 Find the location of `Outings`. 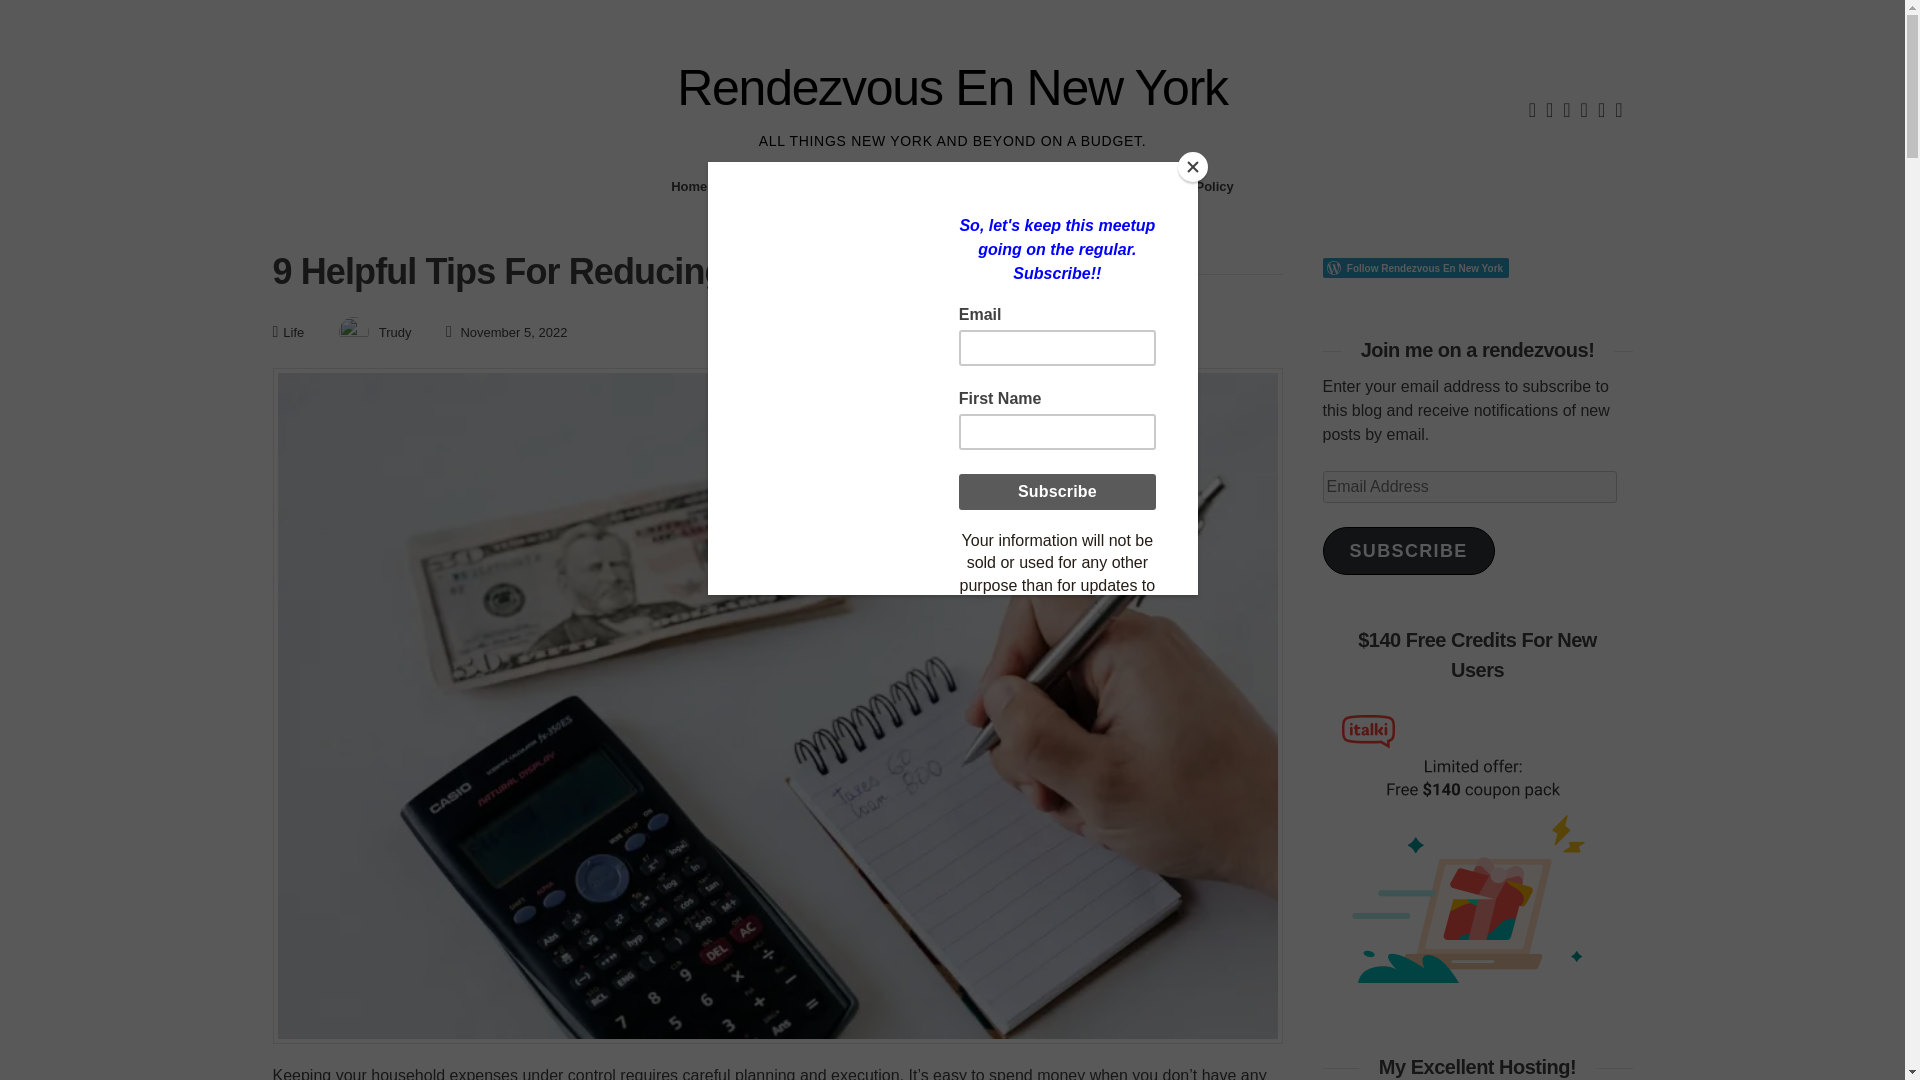

Outings is located at coordinates (1054, 186).